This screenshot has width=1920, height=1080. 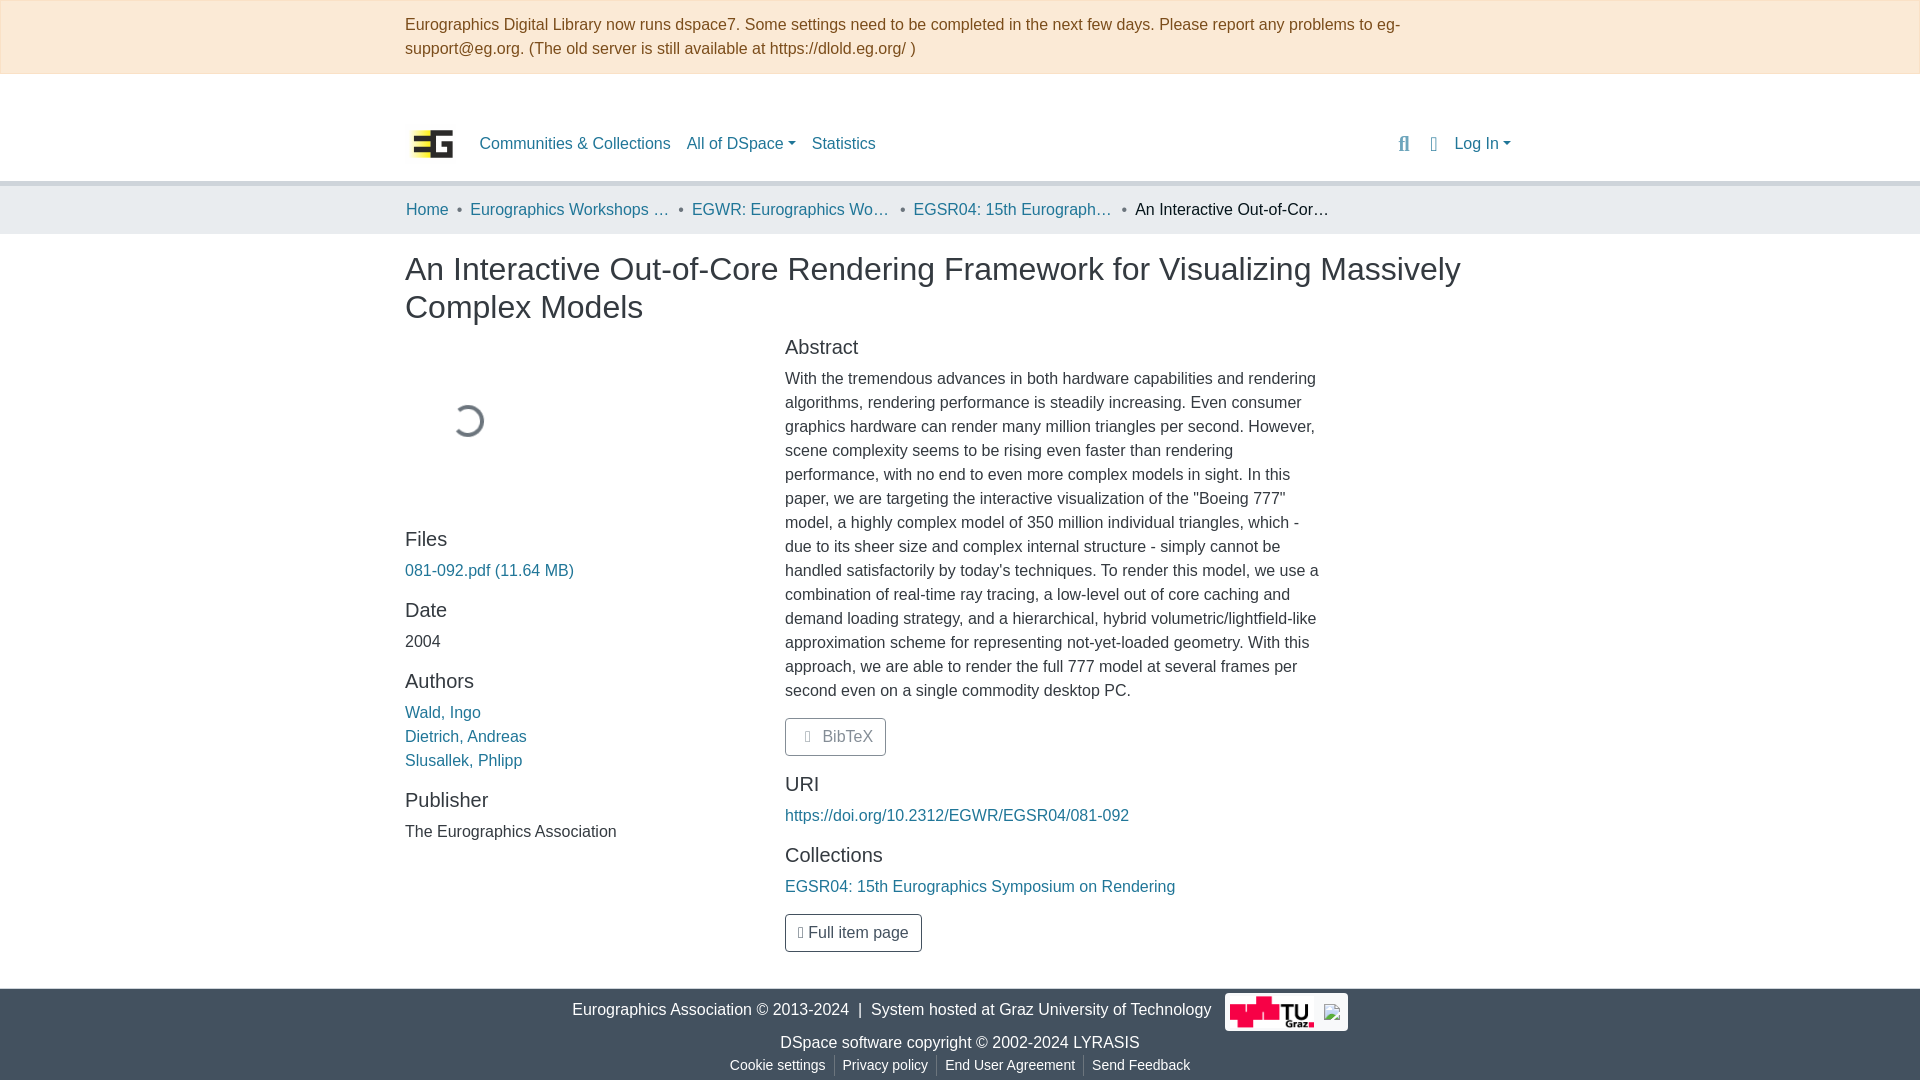 I want to click on Eurographics Workshops and Symposia, so click(x=570, y=210).